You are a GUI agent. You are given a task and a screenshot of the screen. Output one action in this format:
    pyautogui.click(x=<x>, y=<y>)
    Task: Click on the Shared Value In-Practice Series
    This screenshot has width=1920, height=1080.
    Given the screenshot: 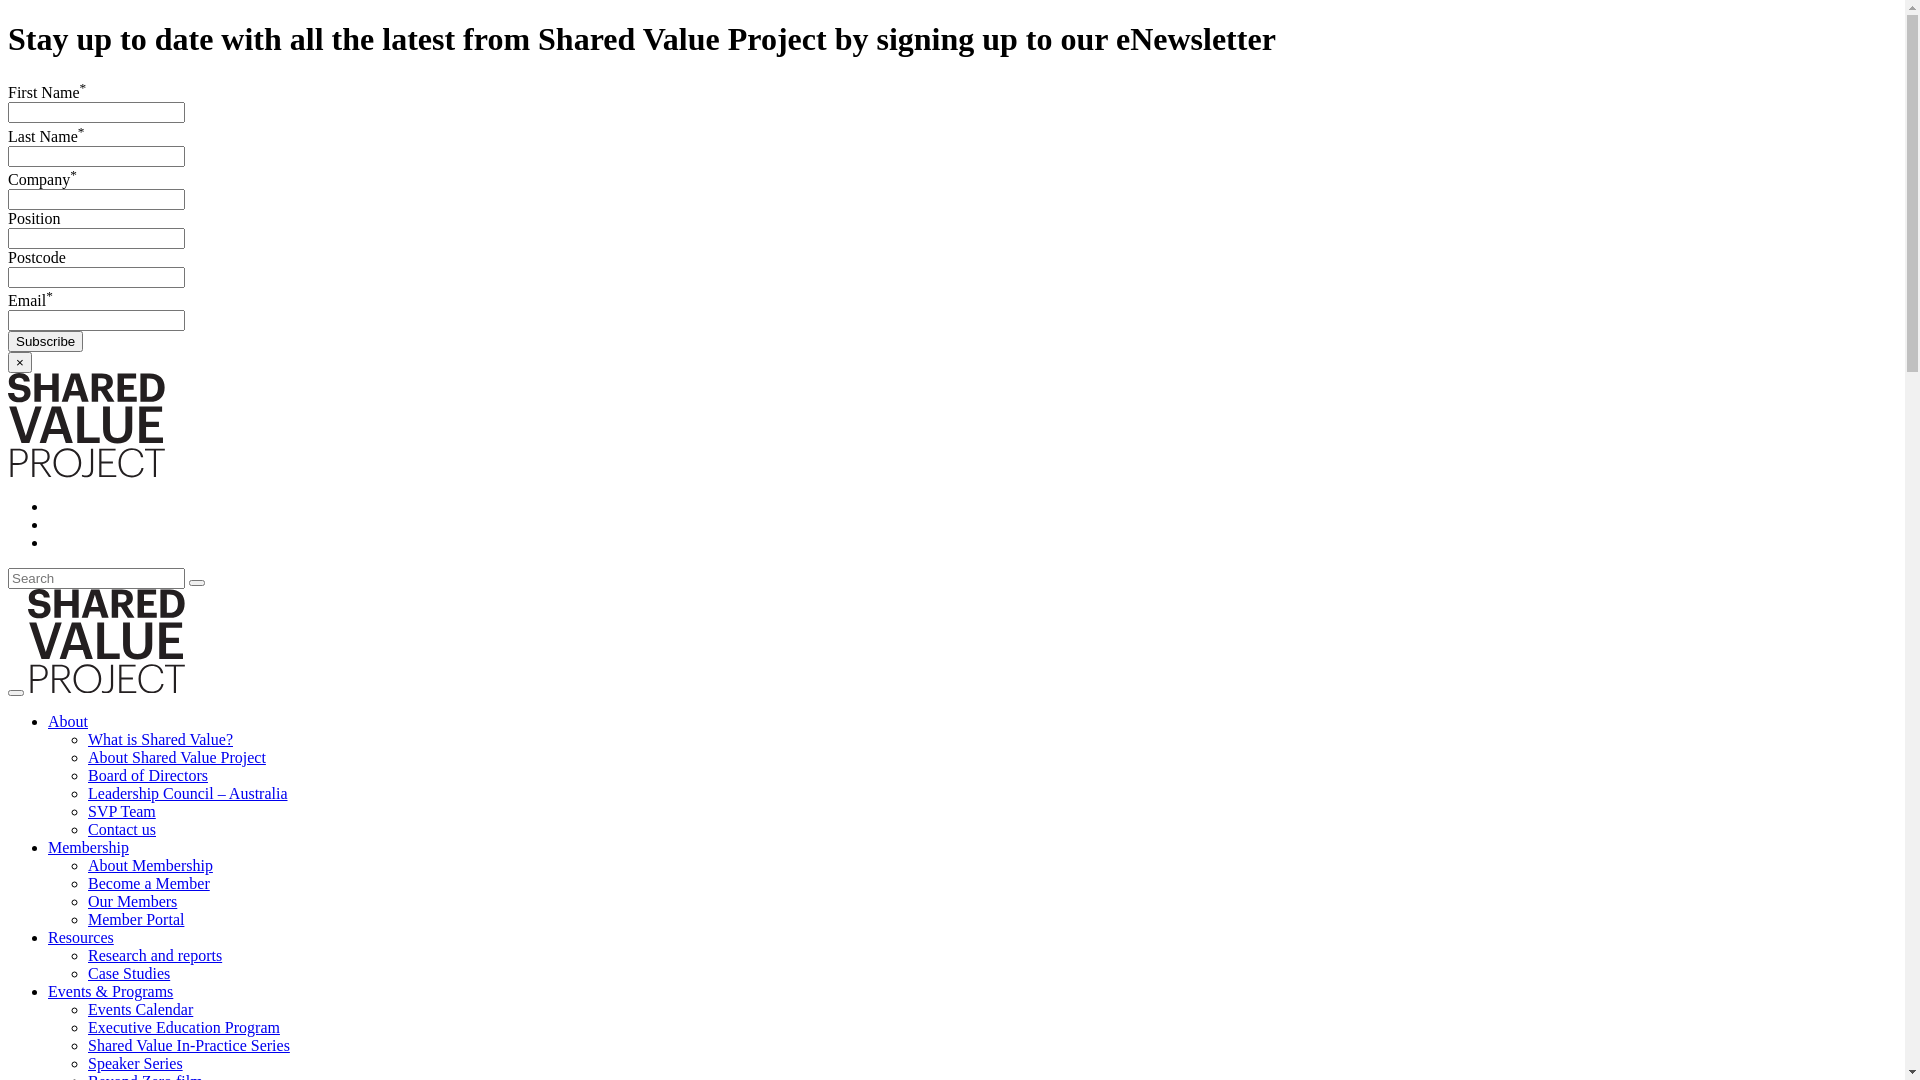 What is the action you would take?
    pyautogui.click(x=189, y=1046)
    